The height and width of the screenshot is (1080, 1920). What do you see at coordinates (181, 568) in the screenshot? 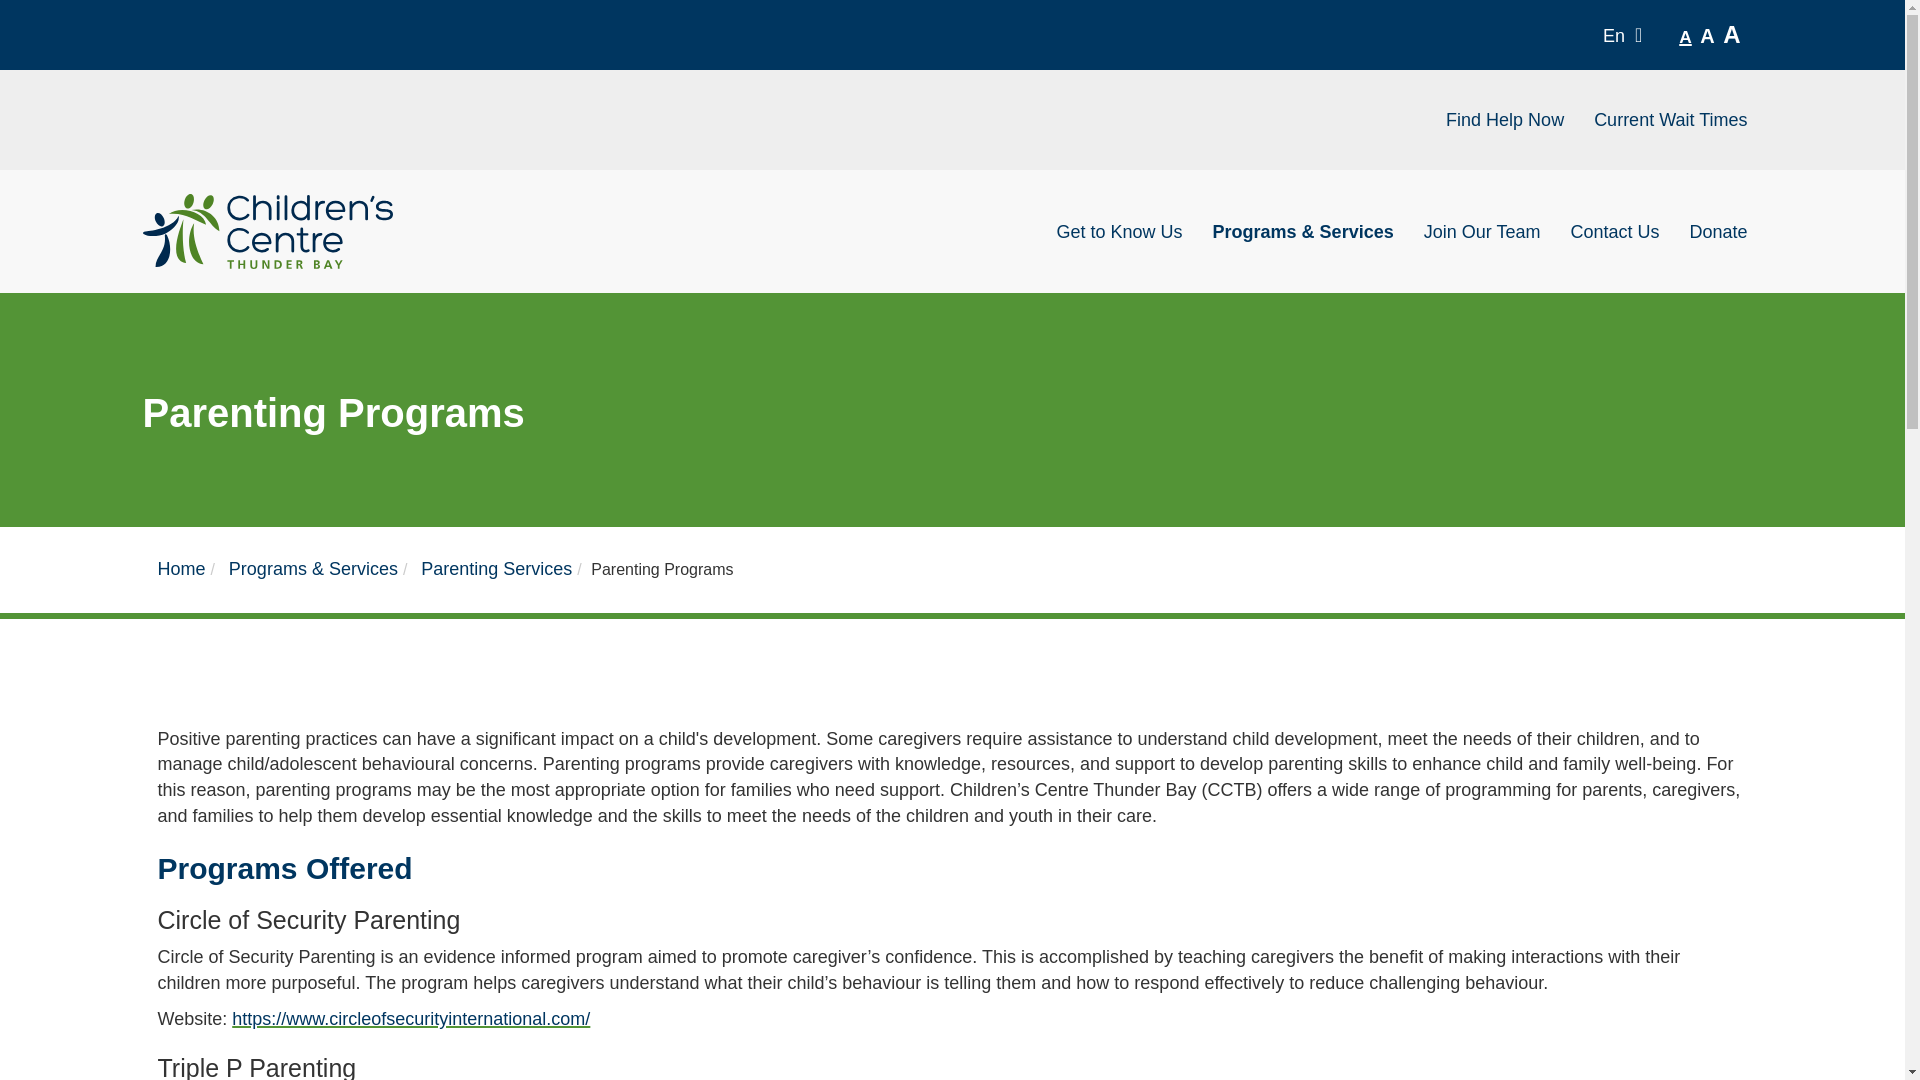
I see `Home` at bounding box center [181, 568].